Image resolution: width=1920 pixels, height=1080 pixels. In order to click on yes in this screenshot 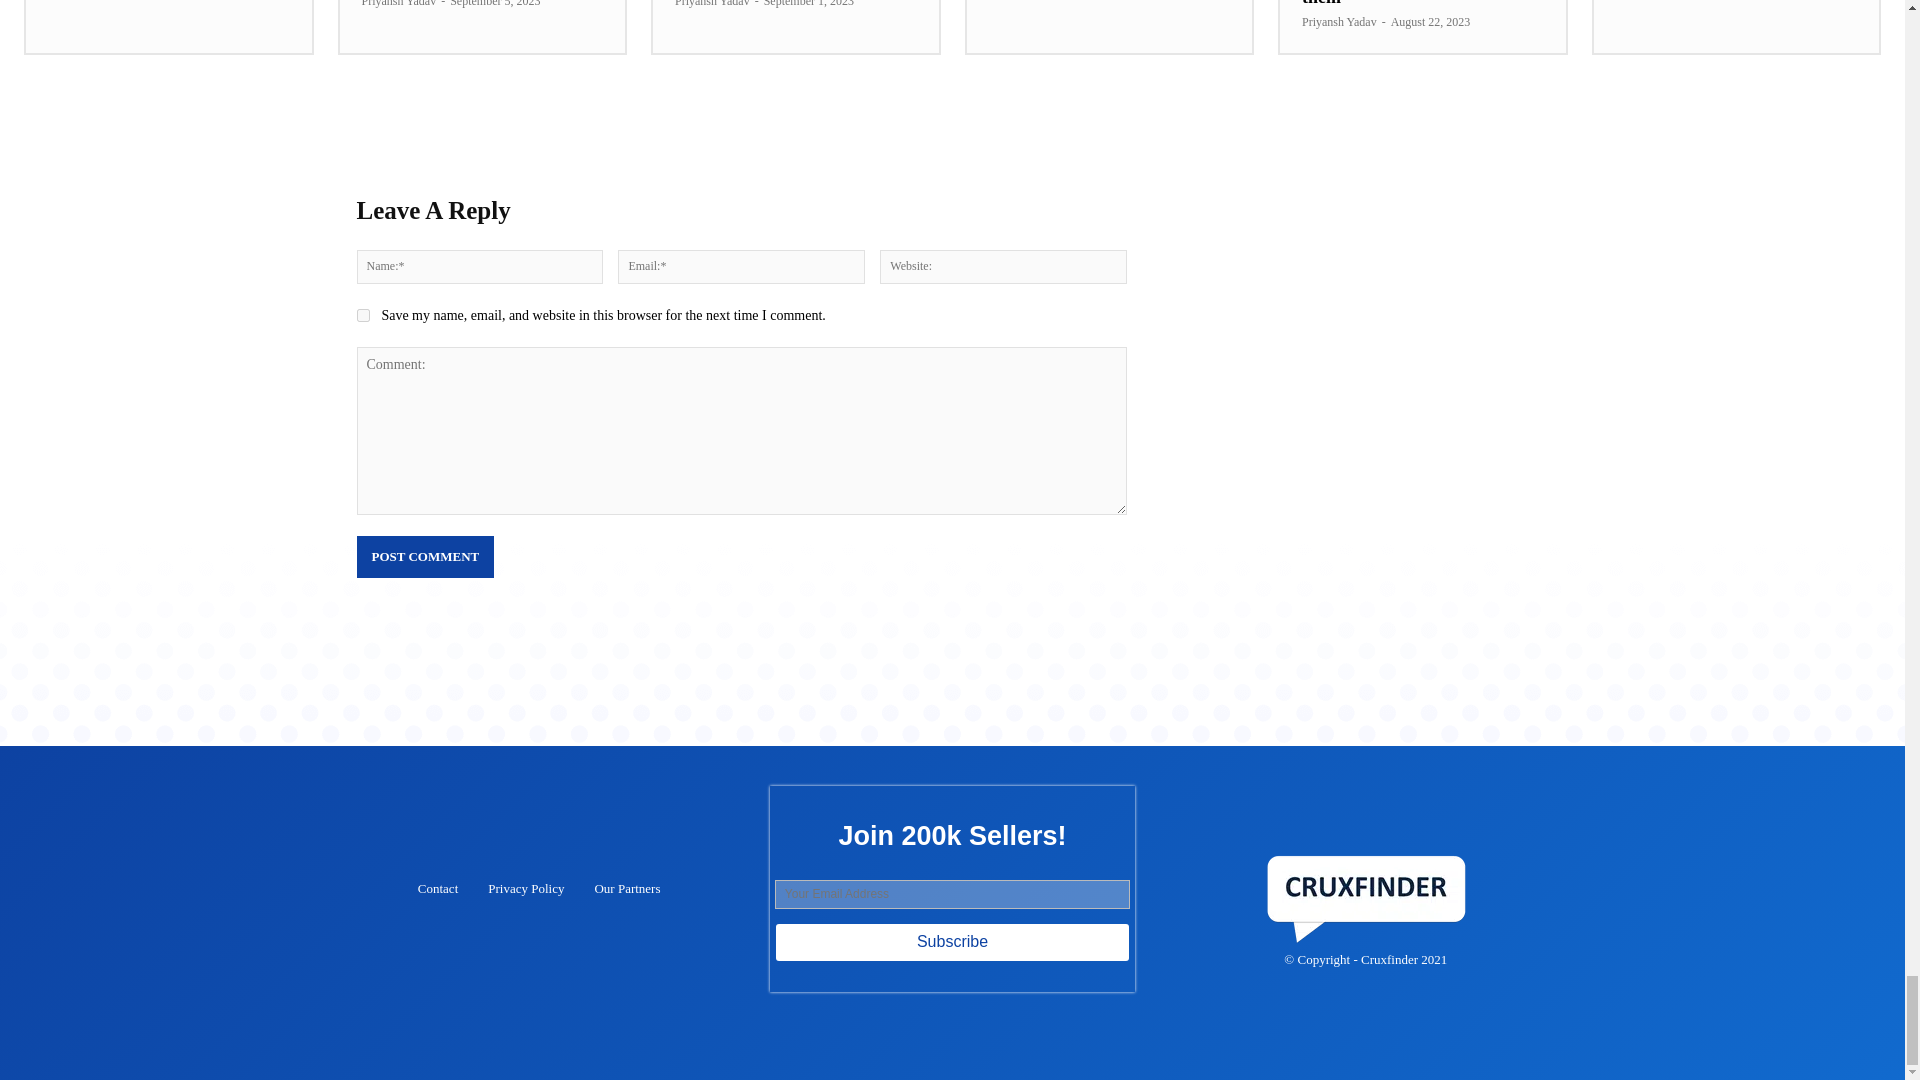, I will do `click(362, 314)`.